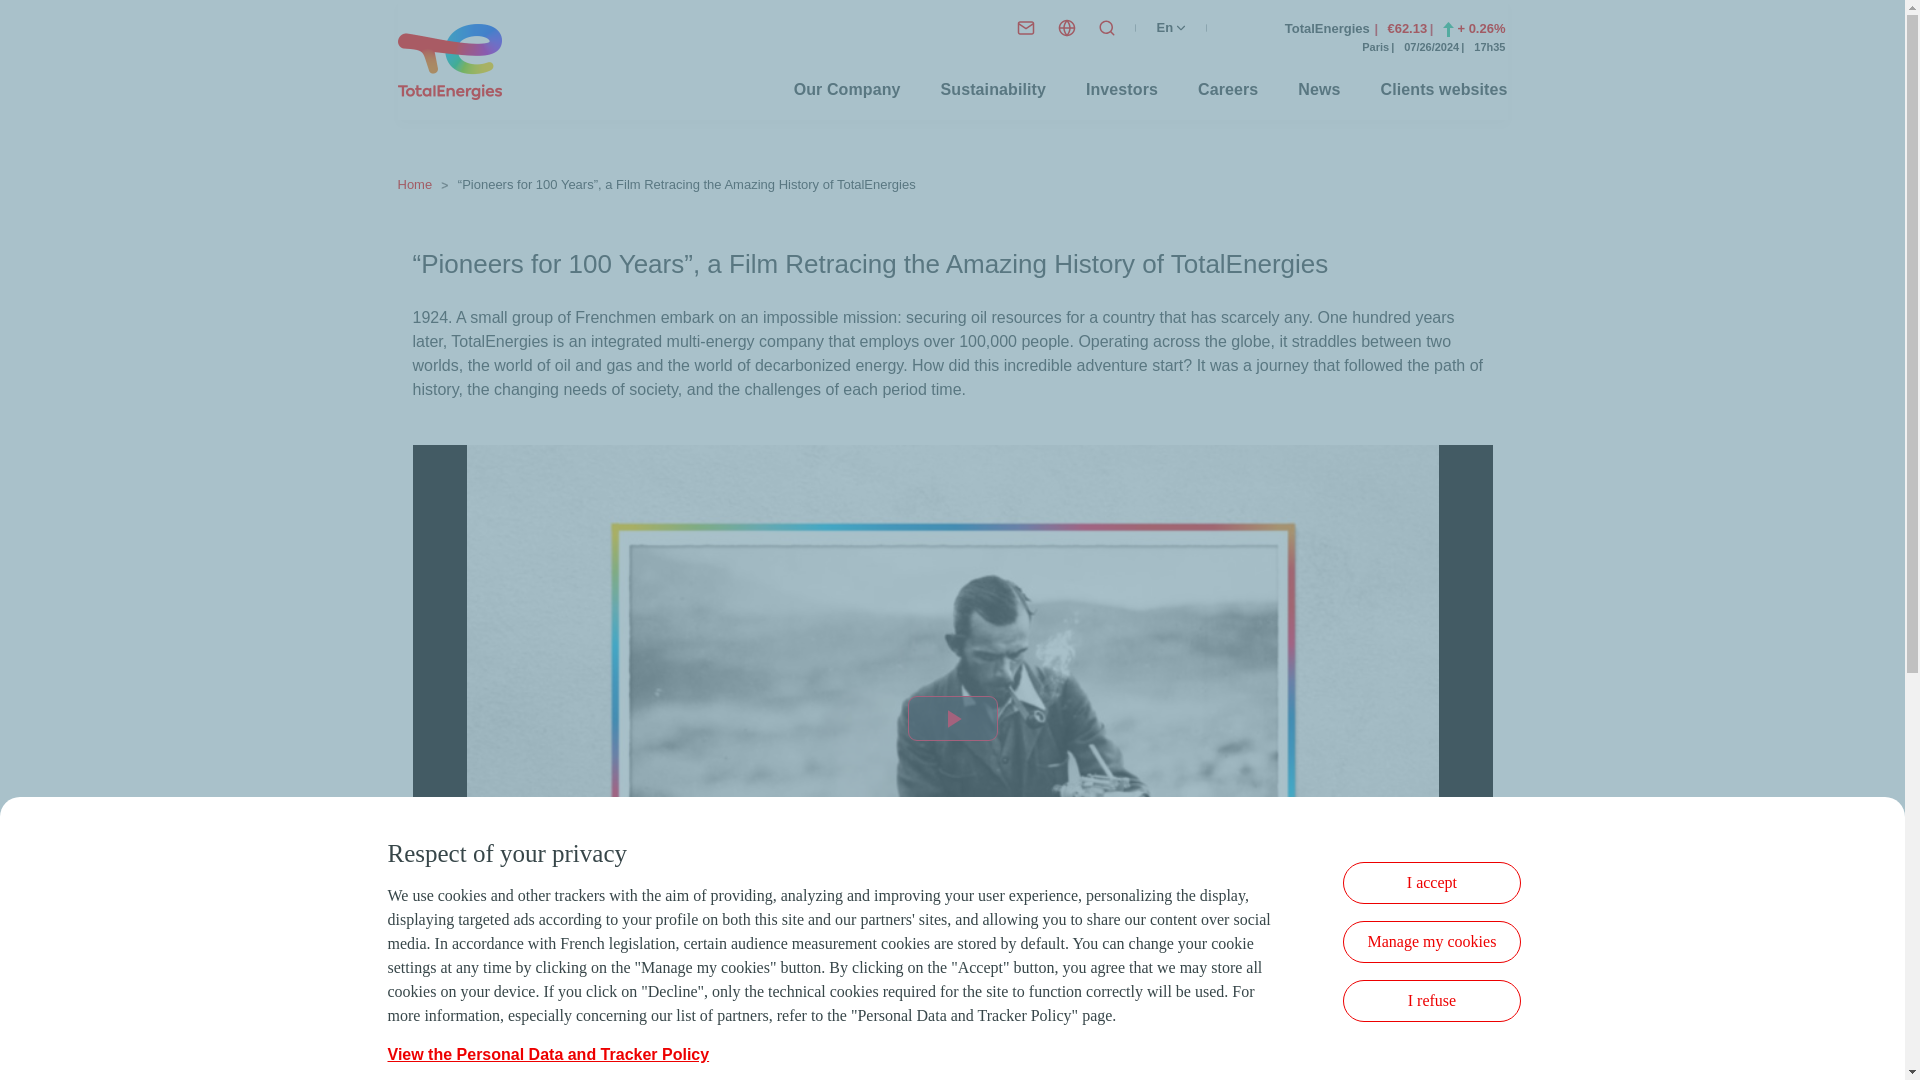 This screenshot has width=1920, height=1080. Describe the element at coordinates (847, 90) in the screenshot. I see `Our Company` at that location.